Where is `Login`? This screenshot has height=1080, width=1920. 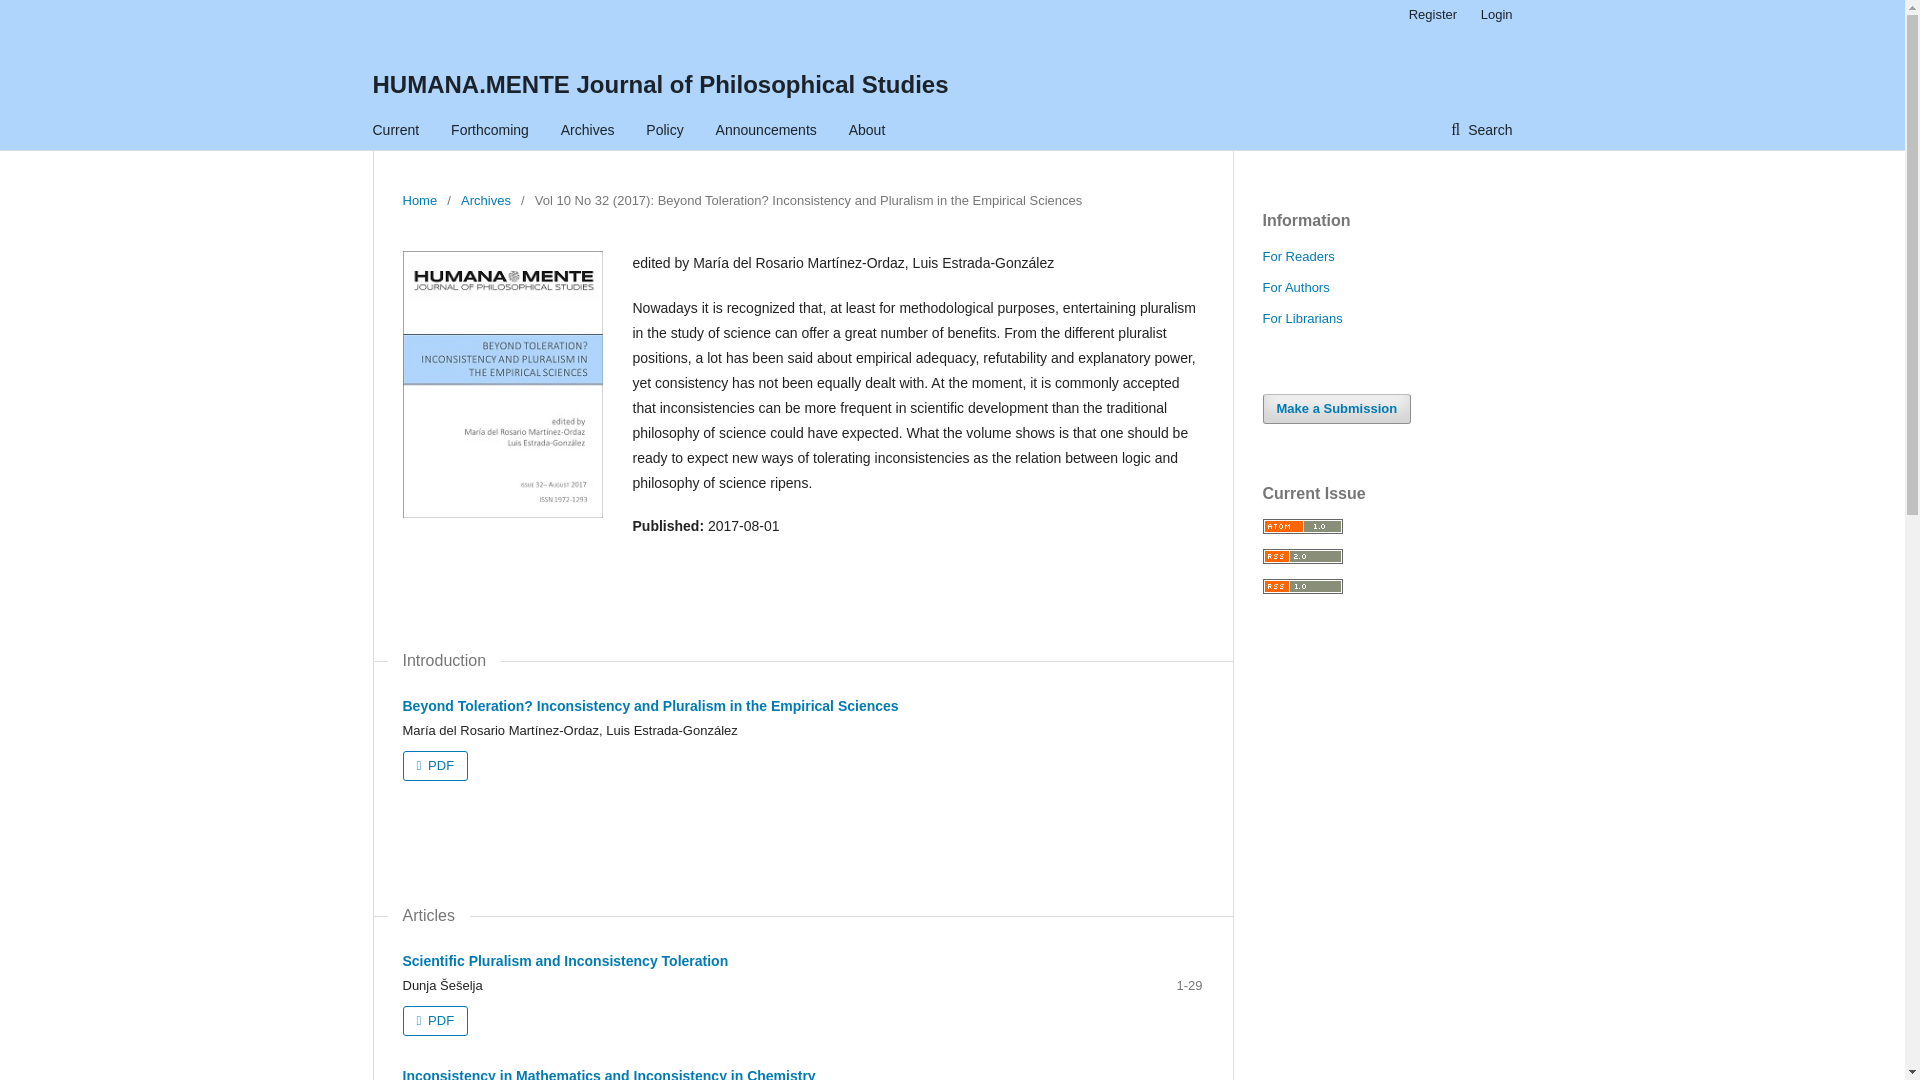 Login is located at coordinates (1491, 15).